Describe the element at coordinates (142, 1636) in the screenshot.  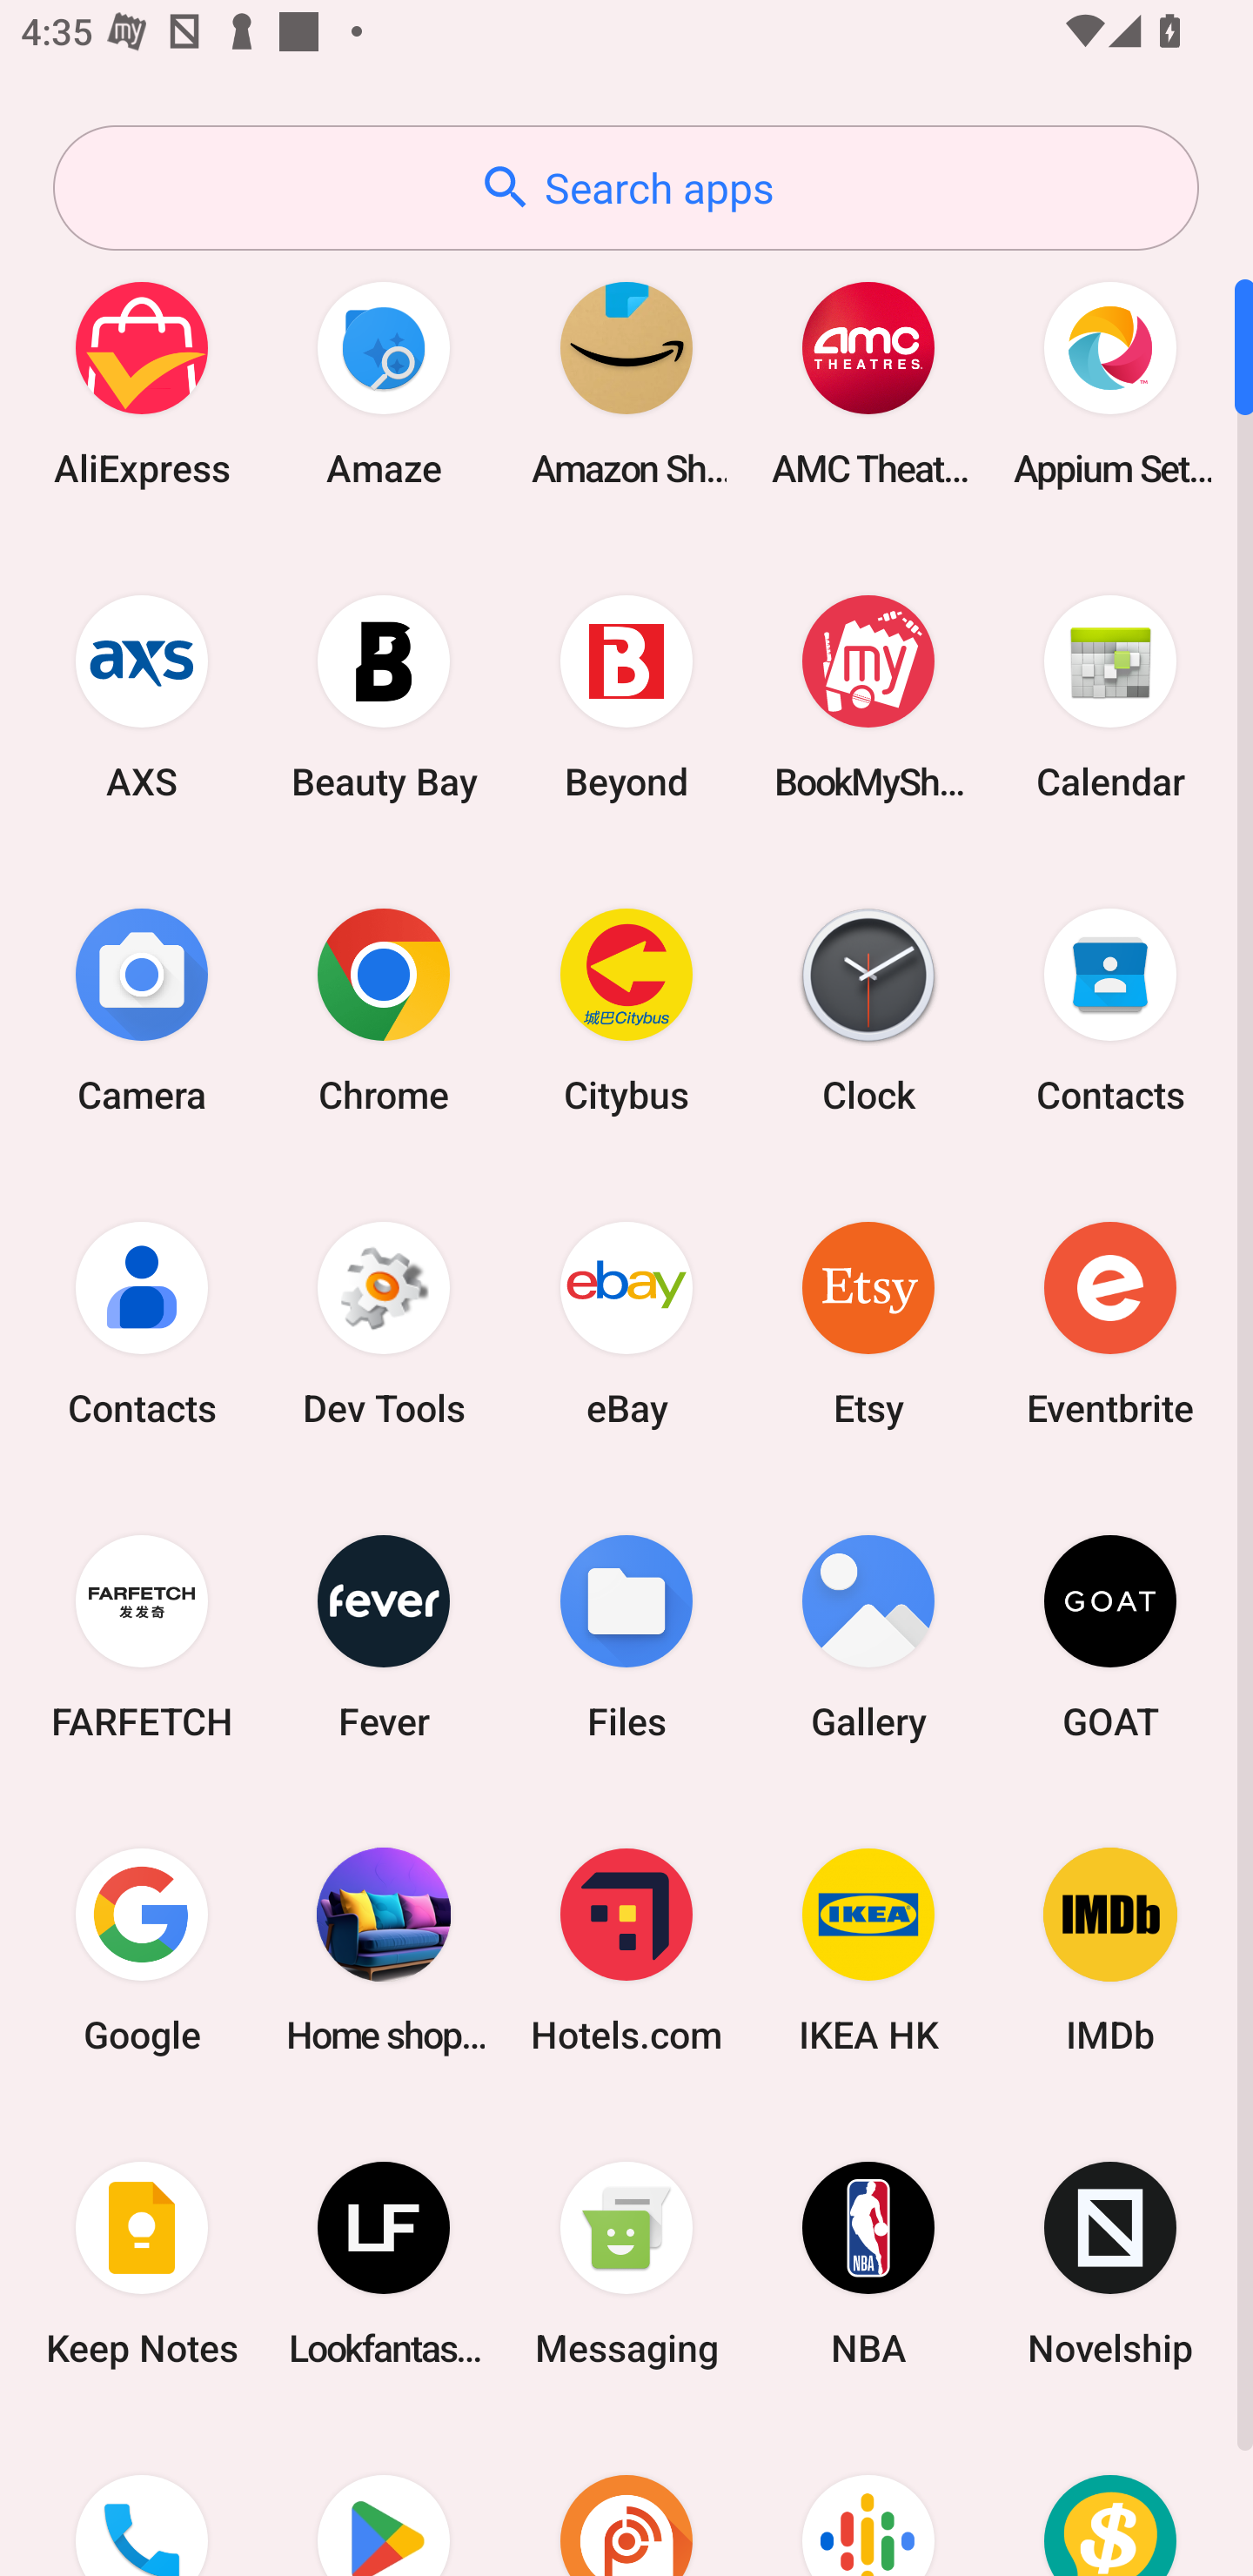
I see `FARFETCH` at that location.